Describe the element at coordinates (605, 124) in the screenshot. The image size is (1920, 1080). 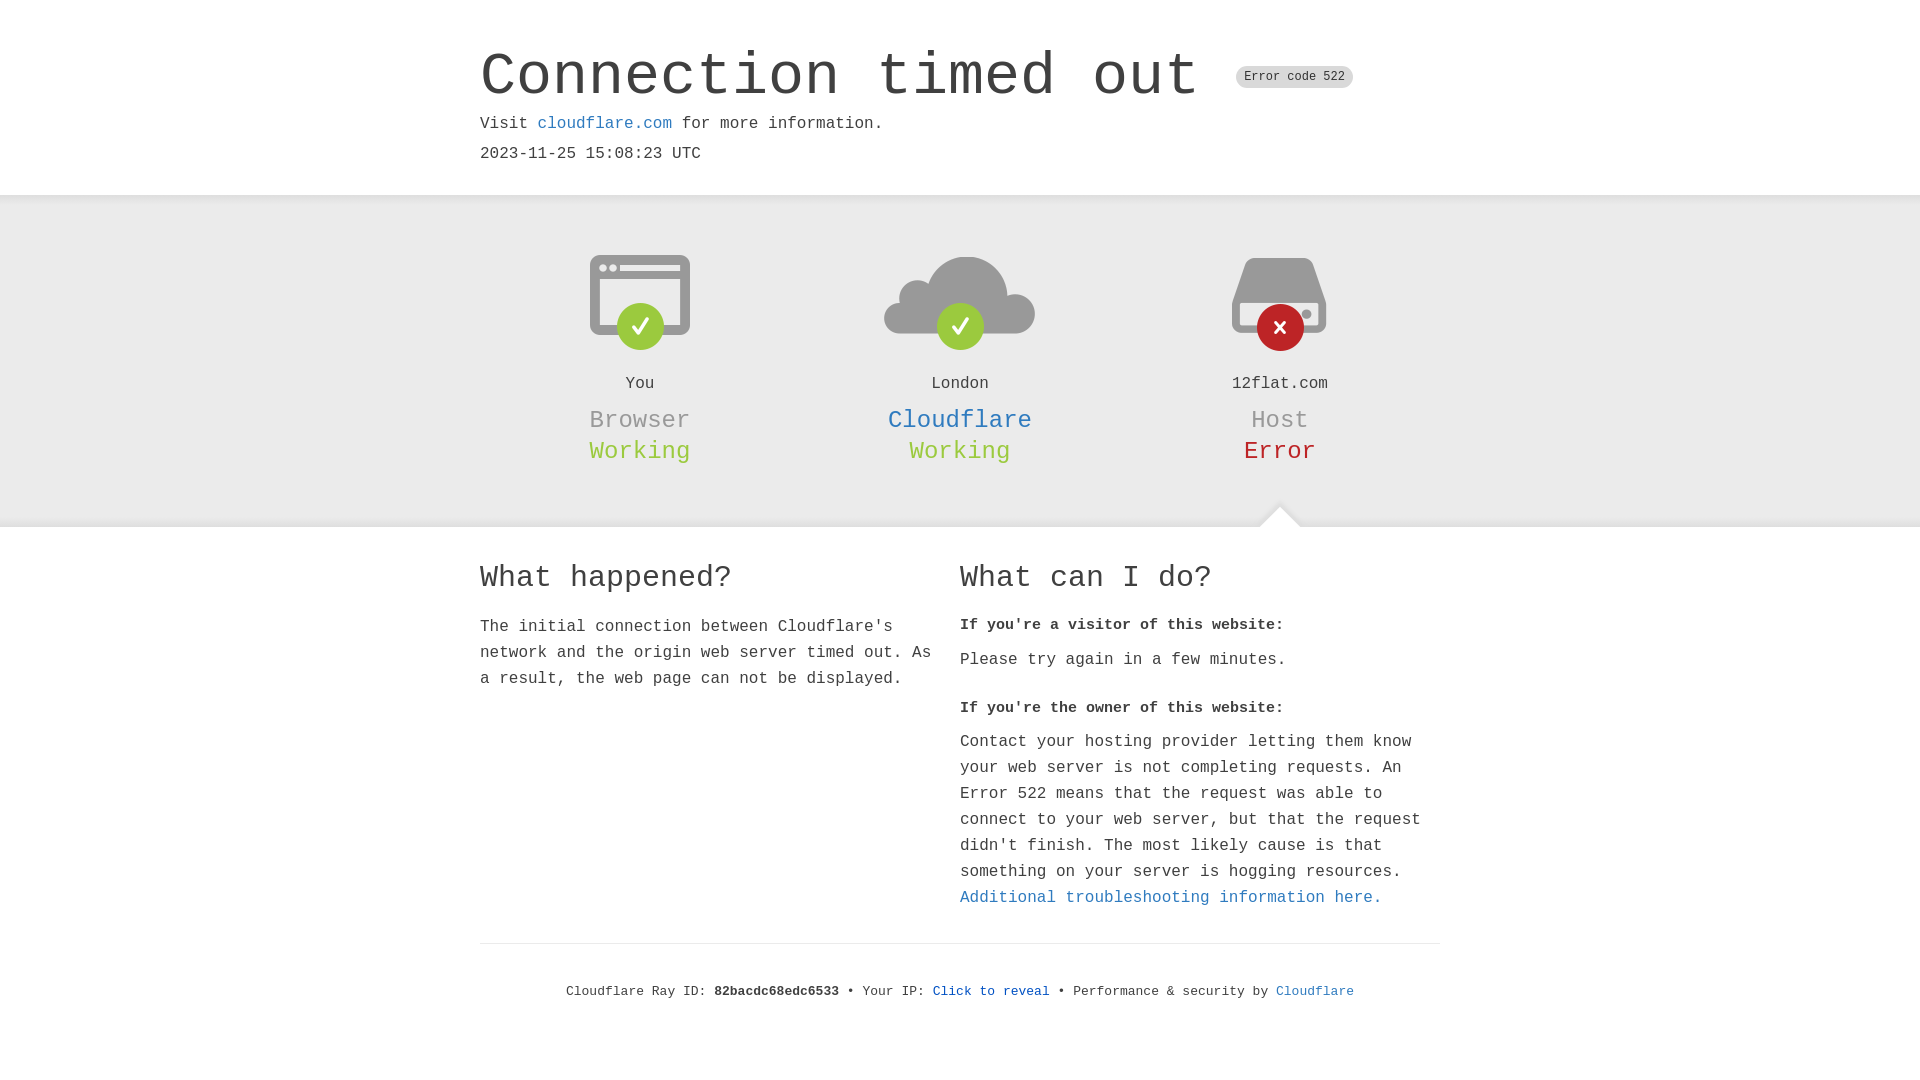
I see `cloudflare.com` at that location.